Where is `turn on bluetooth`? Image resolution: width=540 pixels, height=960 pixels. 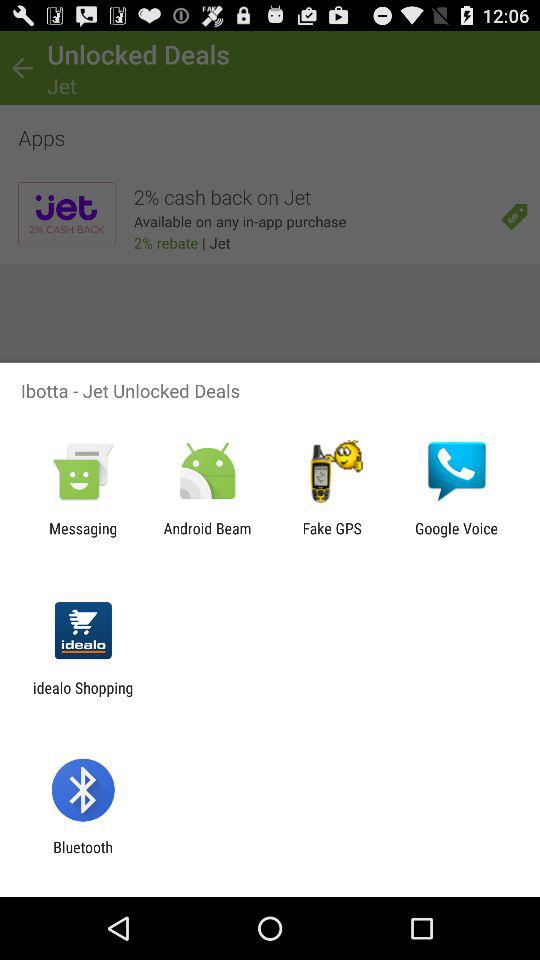
turn on bluetooth is located at coordinates (82, 856).